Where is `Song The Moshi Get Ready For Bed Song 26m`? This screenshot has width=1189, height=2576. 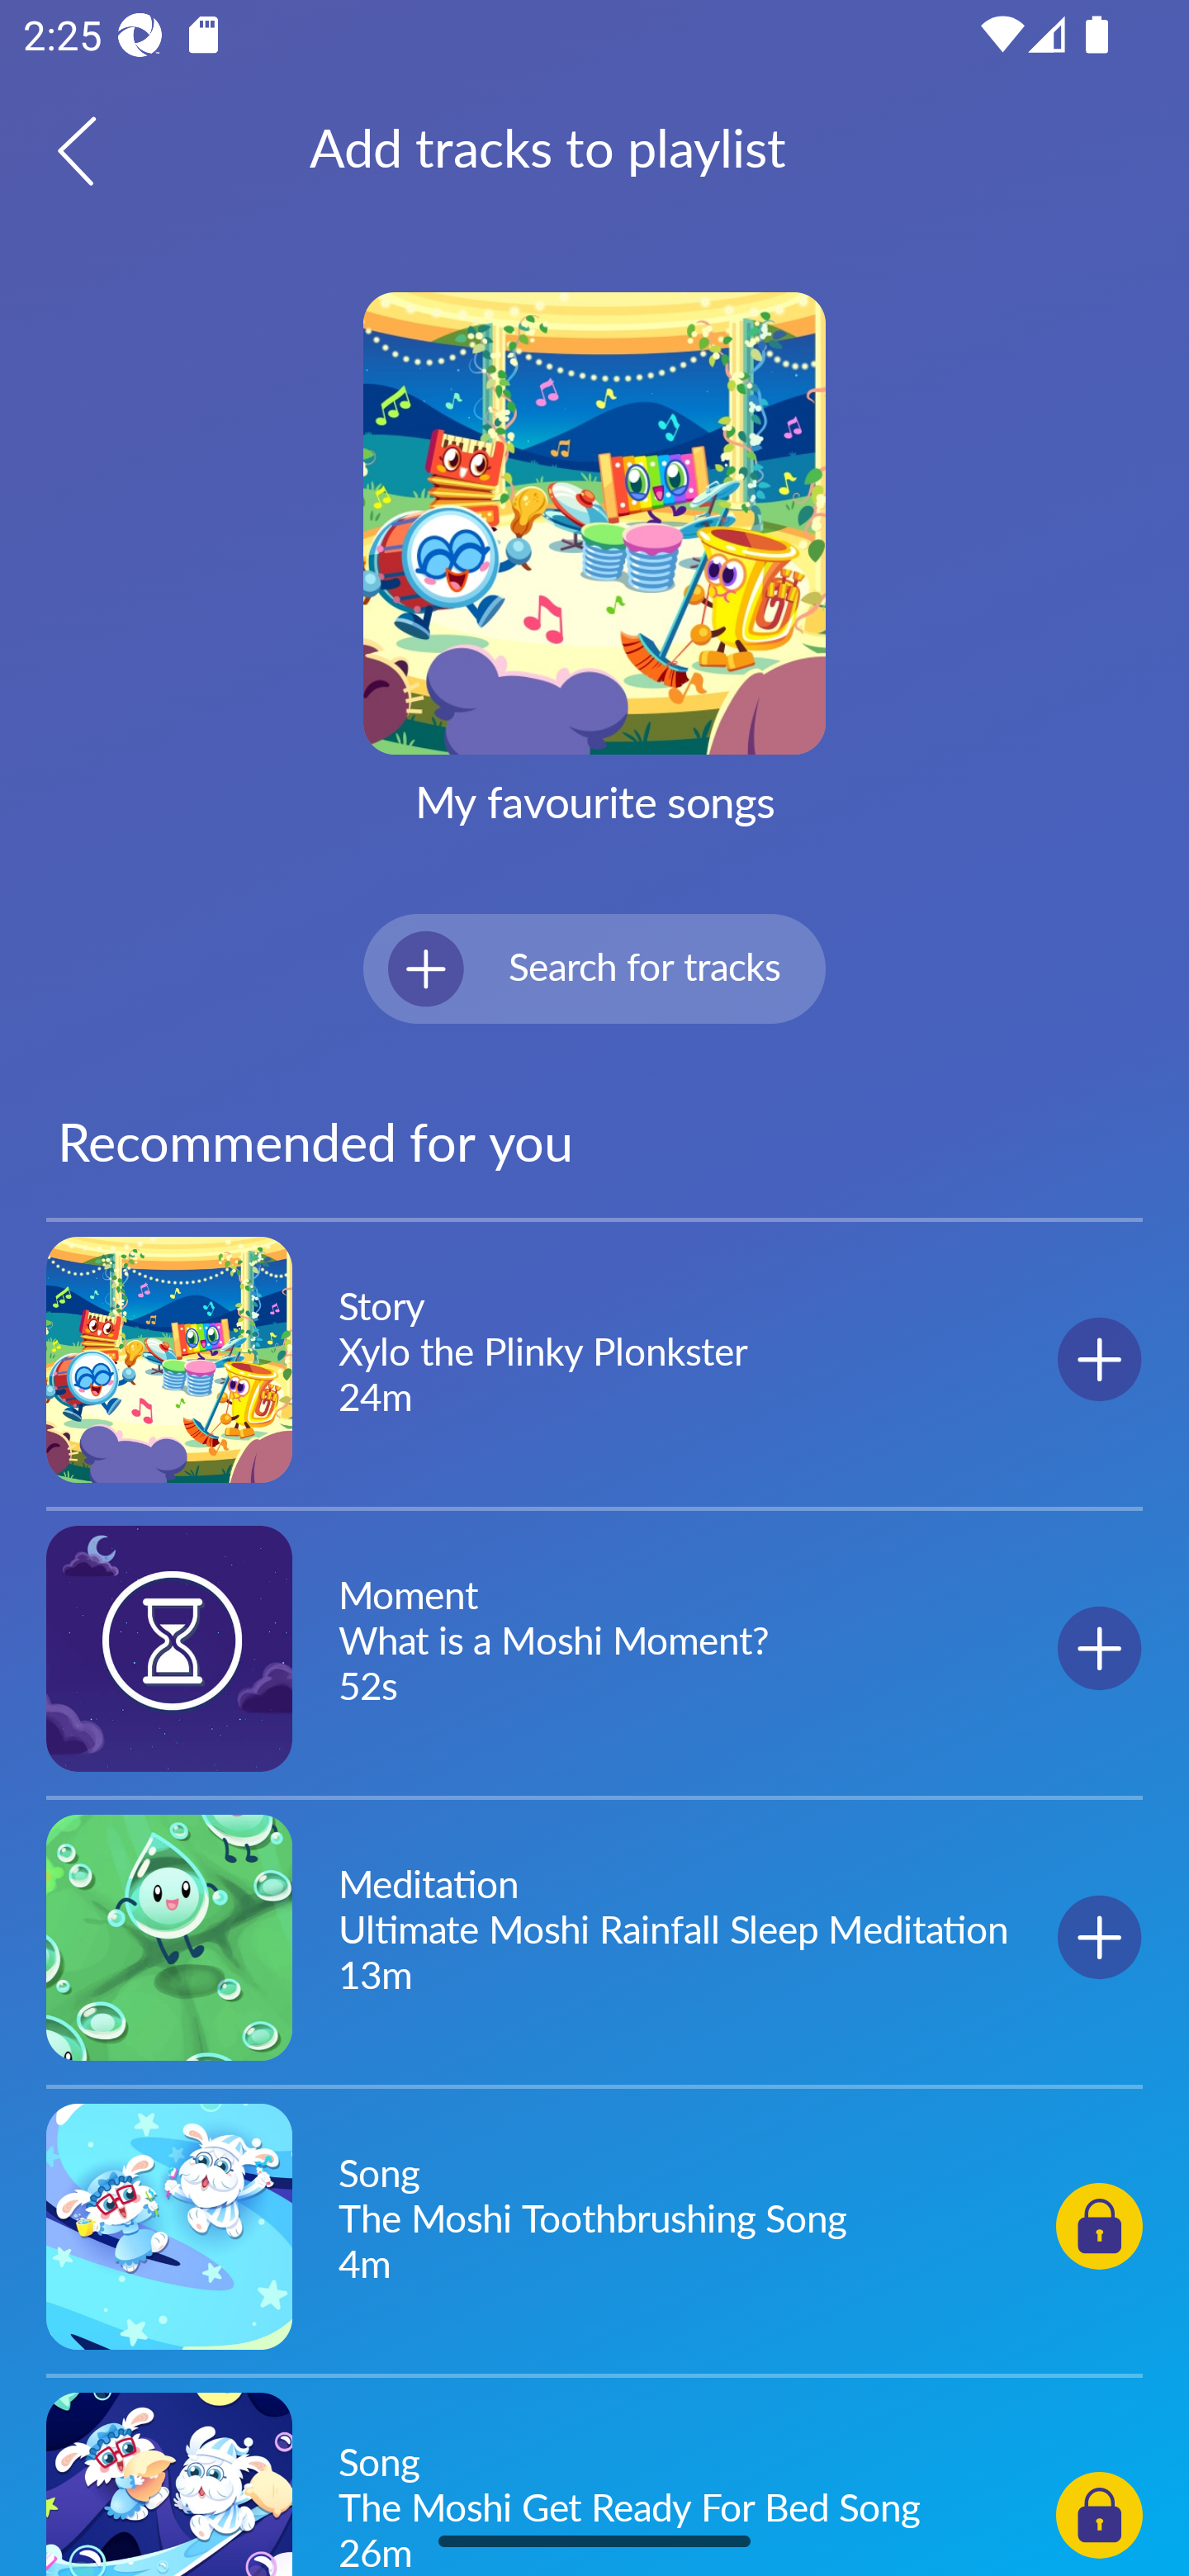 Song The Moshi Get Ready For Bed Song 26m is located at coordinates (594, 2479).